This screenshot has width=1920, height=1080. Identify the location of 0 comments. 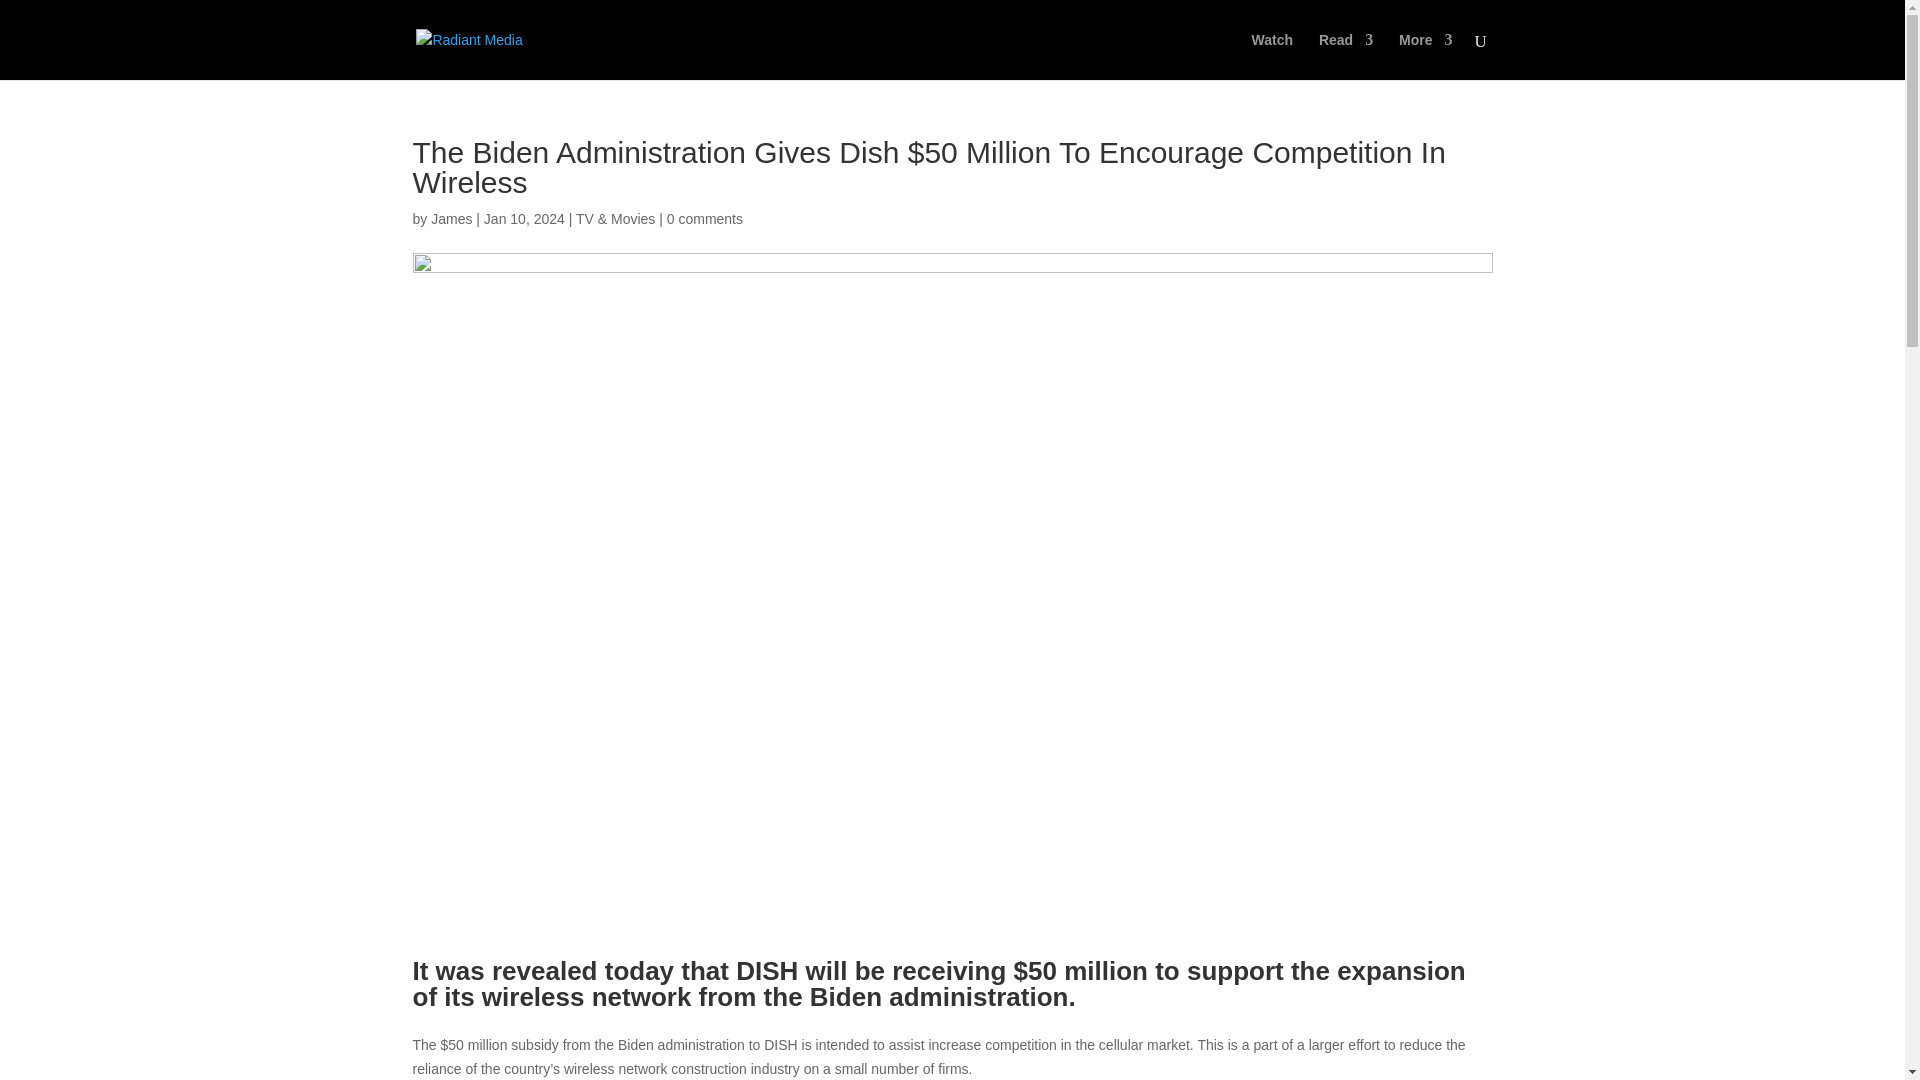
(704, 218).